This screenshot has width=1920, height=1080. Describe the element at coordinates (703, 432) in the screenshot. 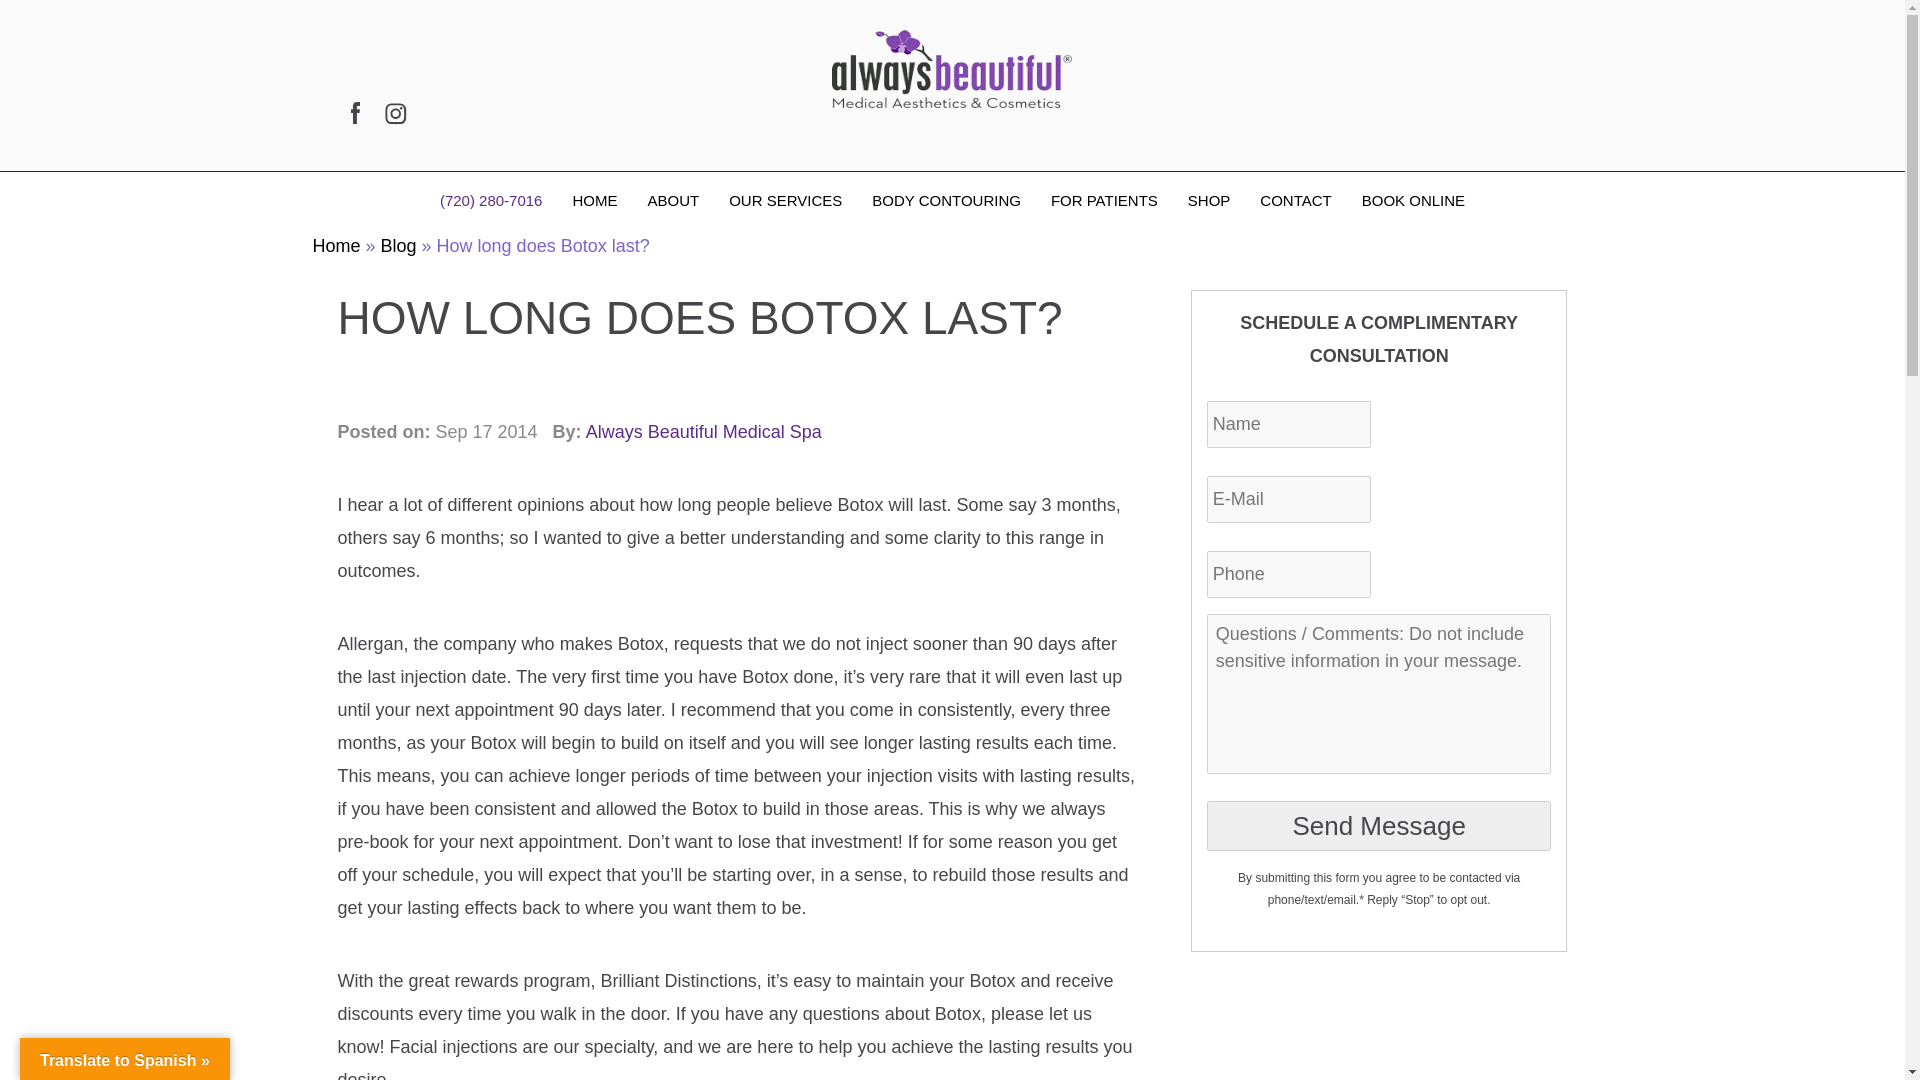

I see `Posts by Always Beautiful Medical Spa` at that location.